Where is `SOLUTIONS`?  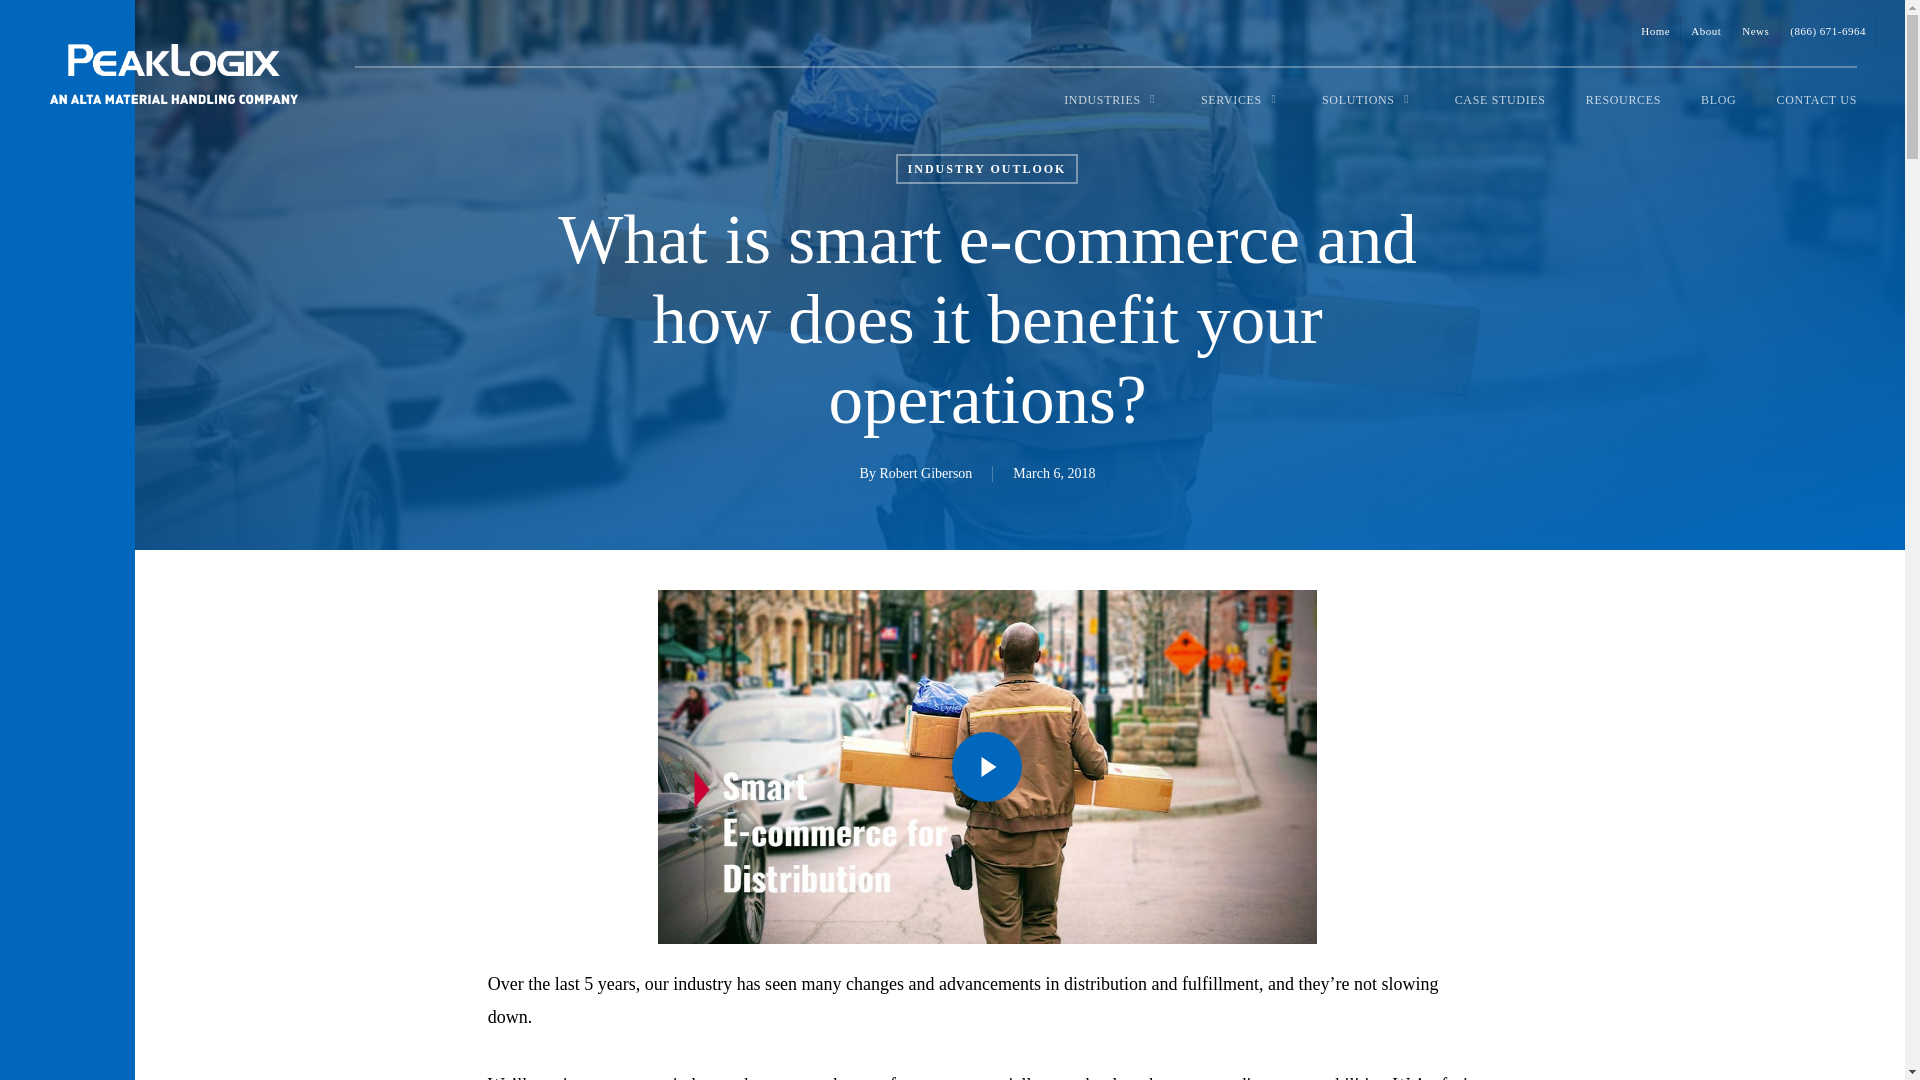
SOLUTIONS is located at coordinates (1368, 98).